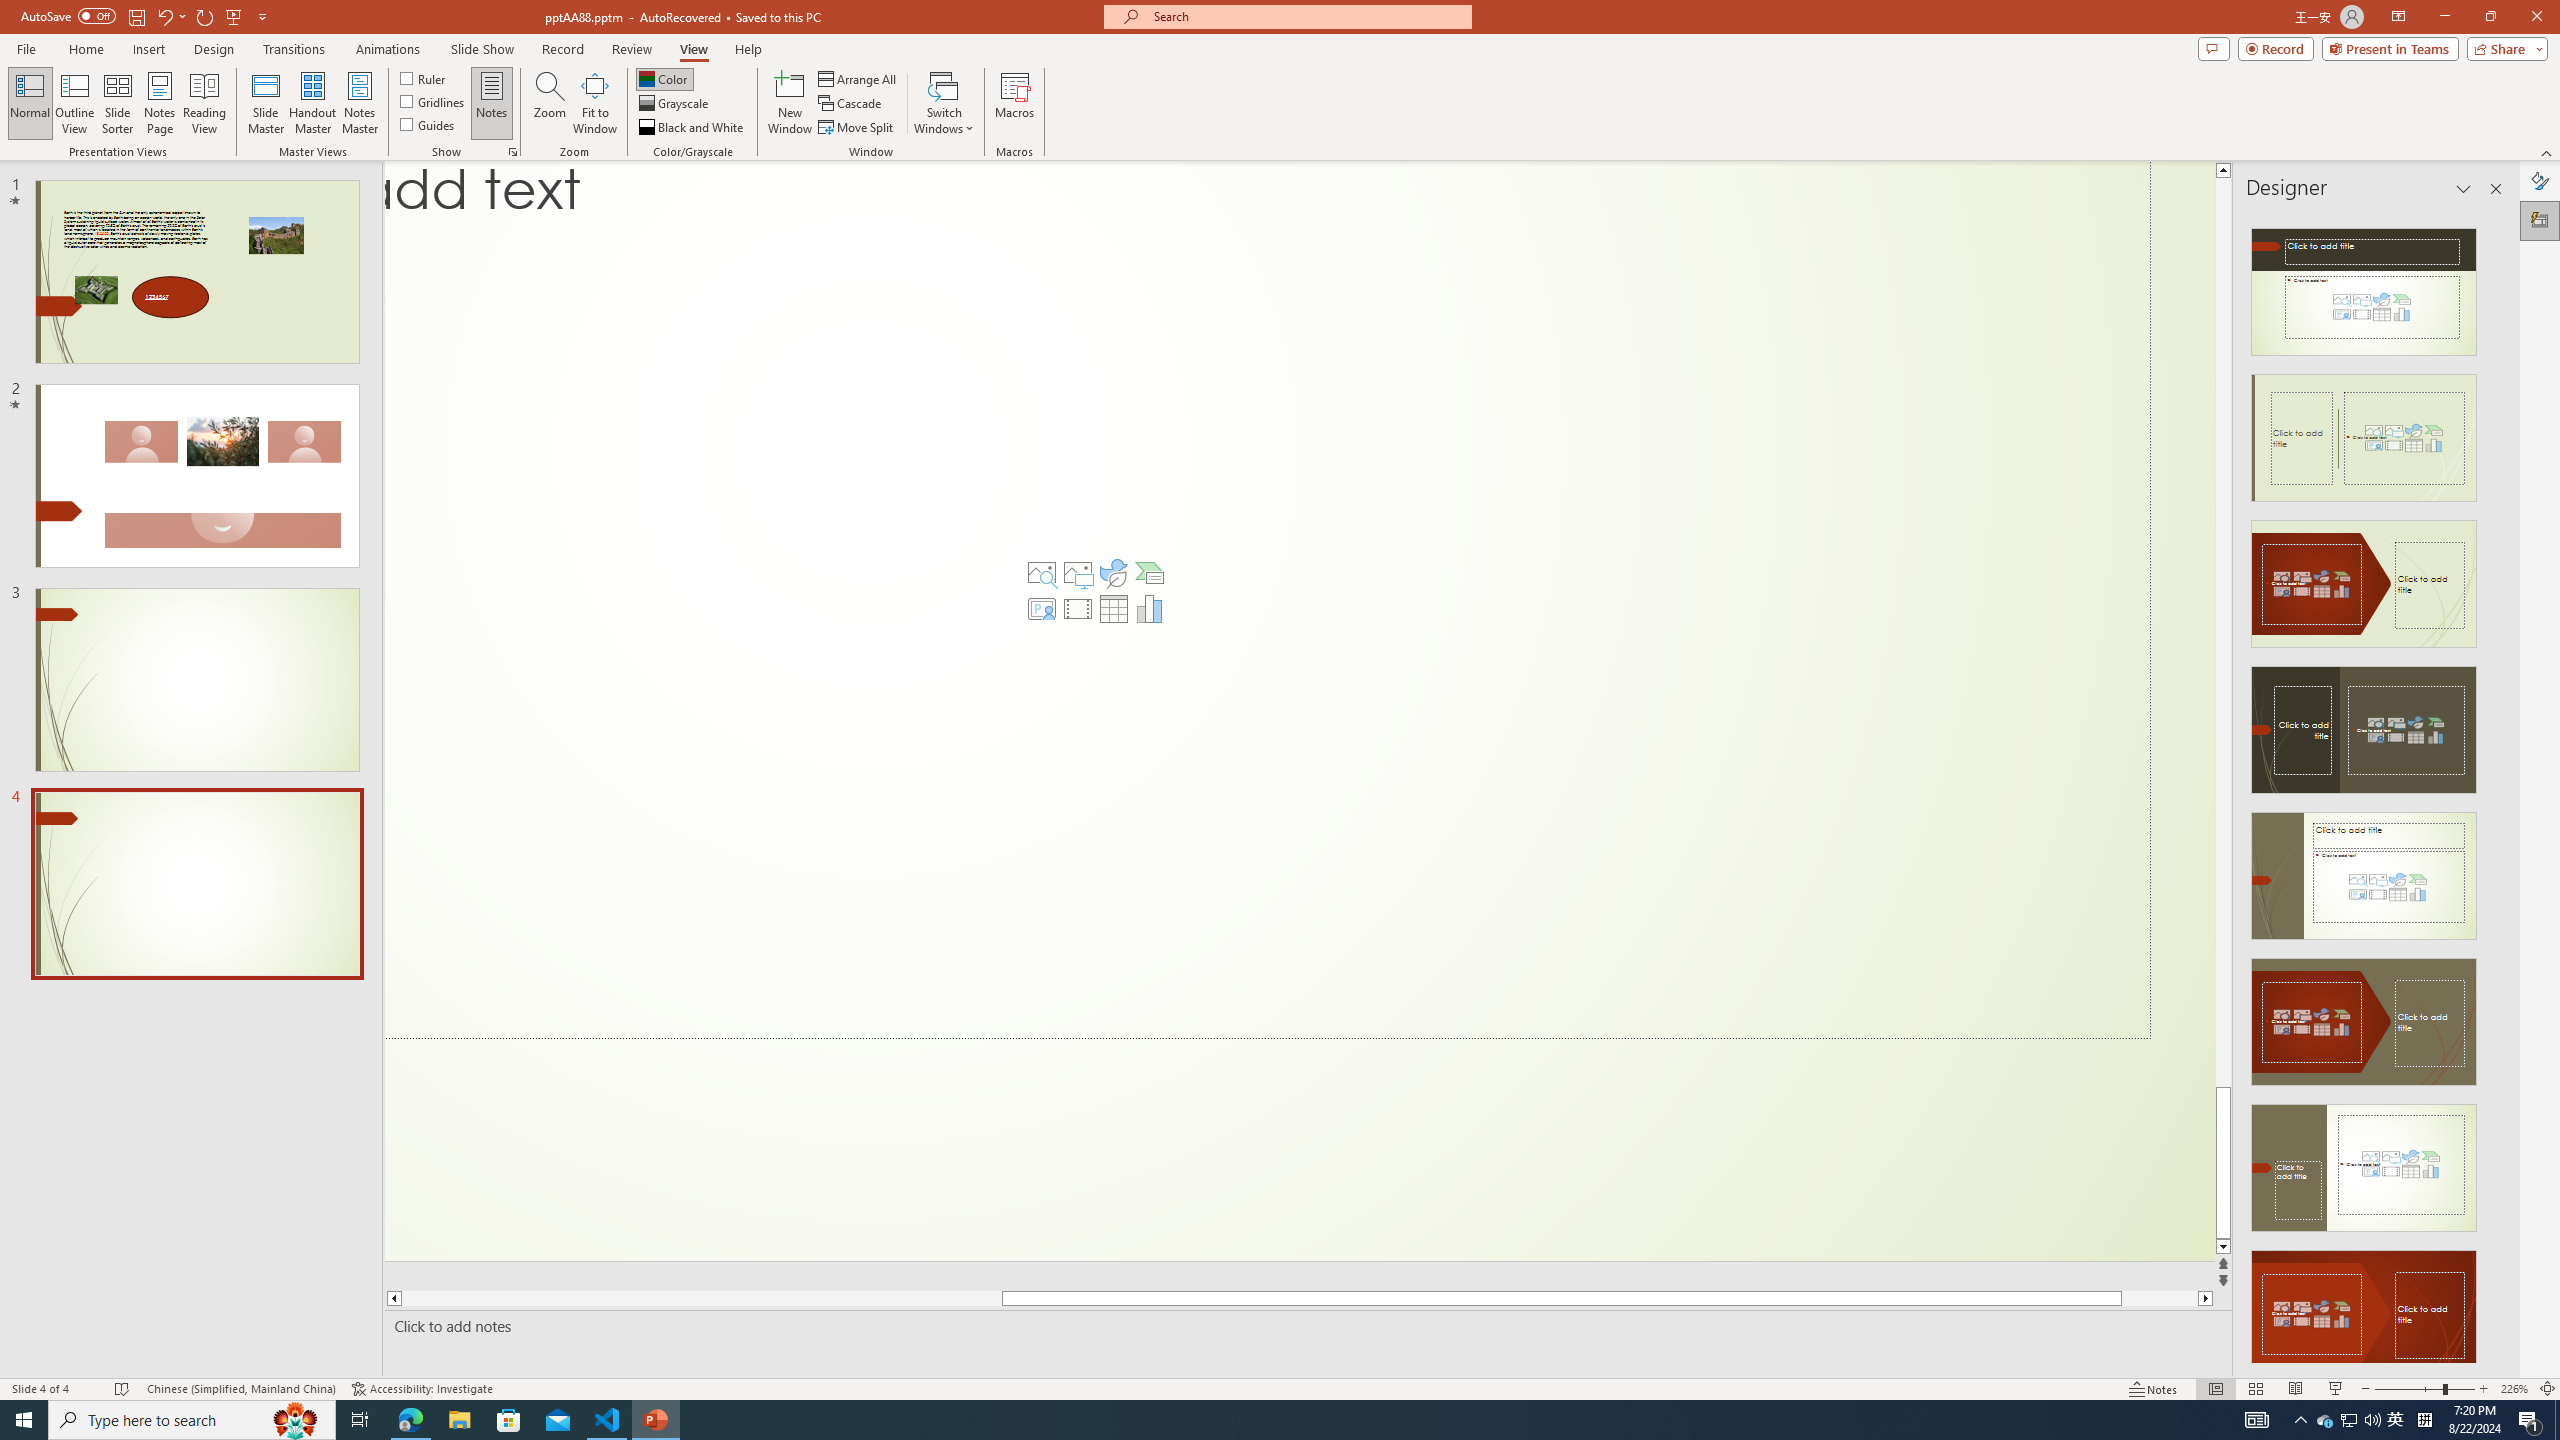 This screenshot has height=1440, width=2560. Describe the element at coordinates (944, 103) in the screenshot. I see `Switch Windows` at that location.